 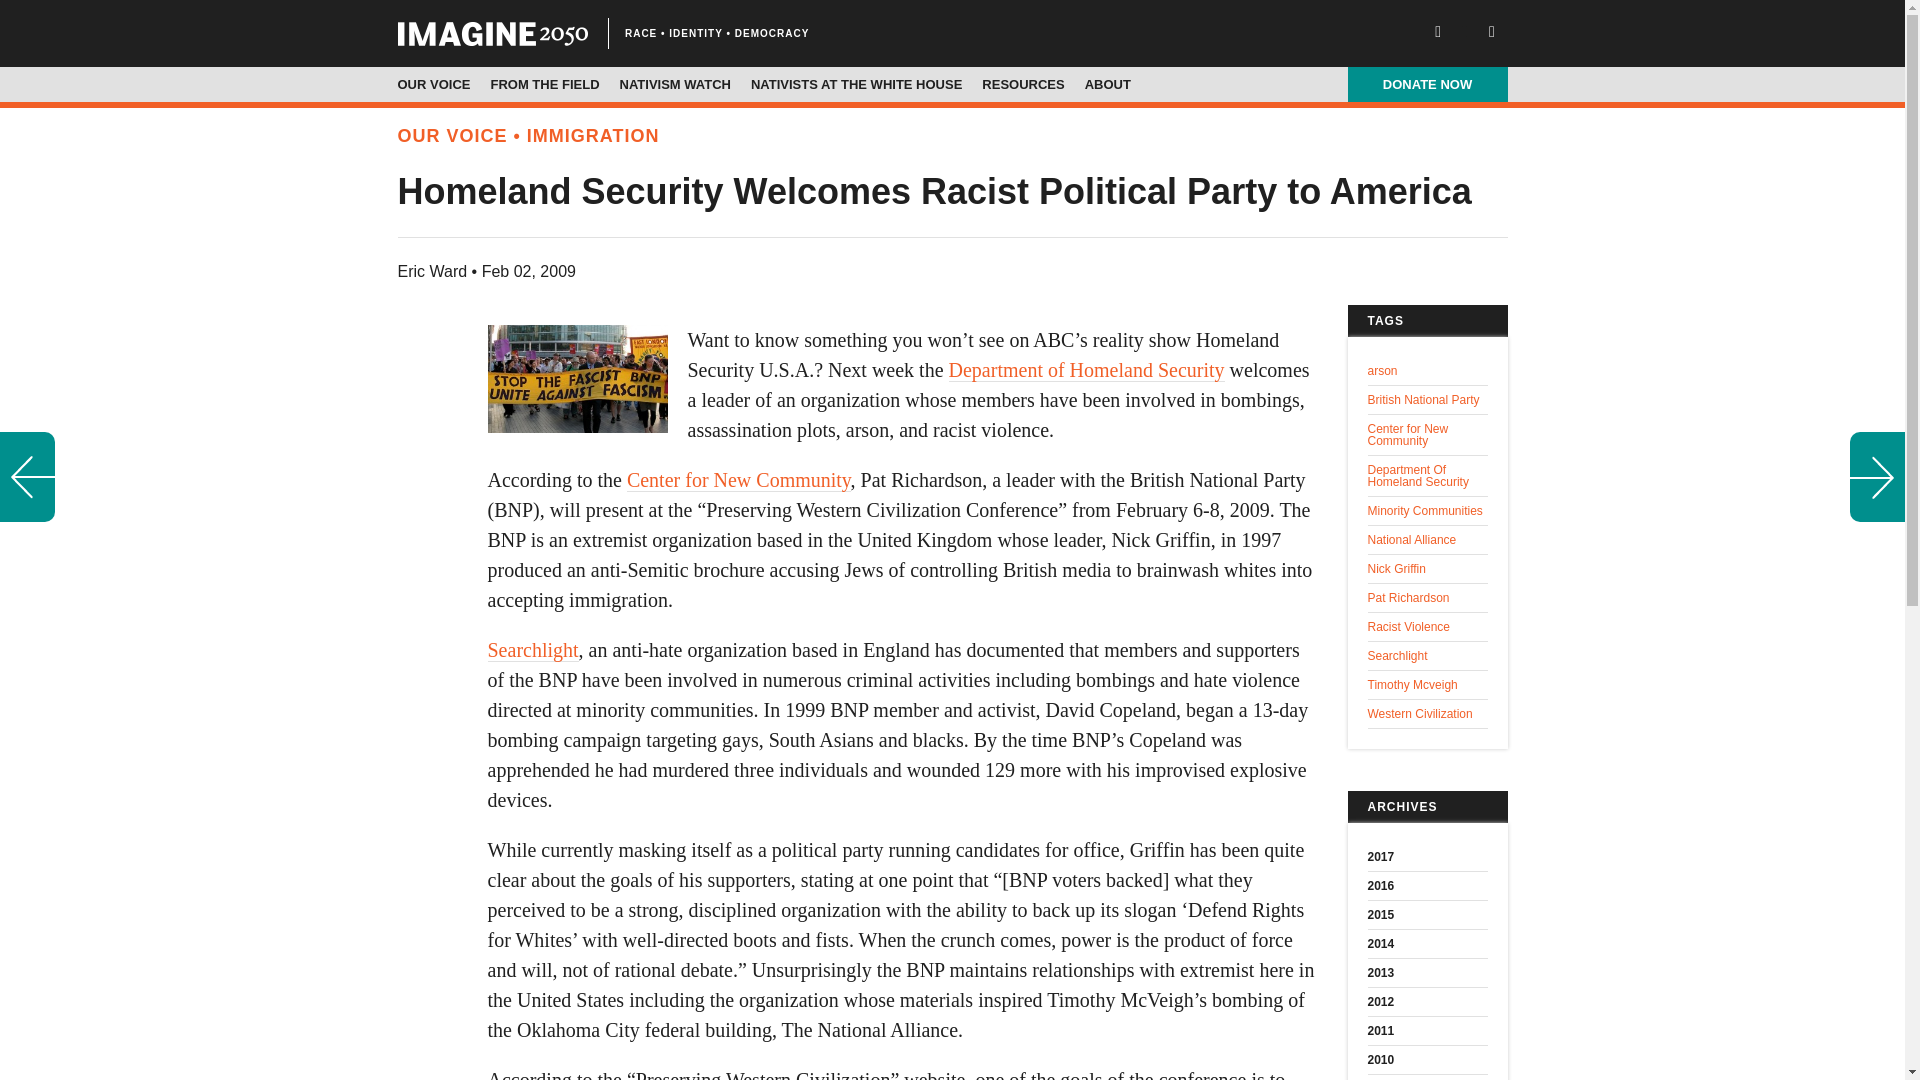 What do you see at coordinates (1086, 370) in the screenshot?
I see `Department of Homeland Security` at bounding box center [1086, 370].